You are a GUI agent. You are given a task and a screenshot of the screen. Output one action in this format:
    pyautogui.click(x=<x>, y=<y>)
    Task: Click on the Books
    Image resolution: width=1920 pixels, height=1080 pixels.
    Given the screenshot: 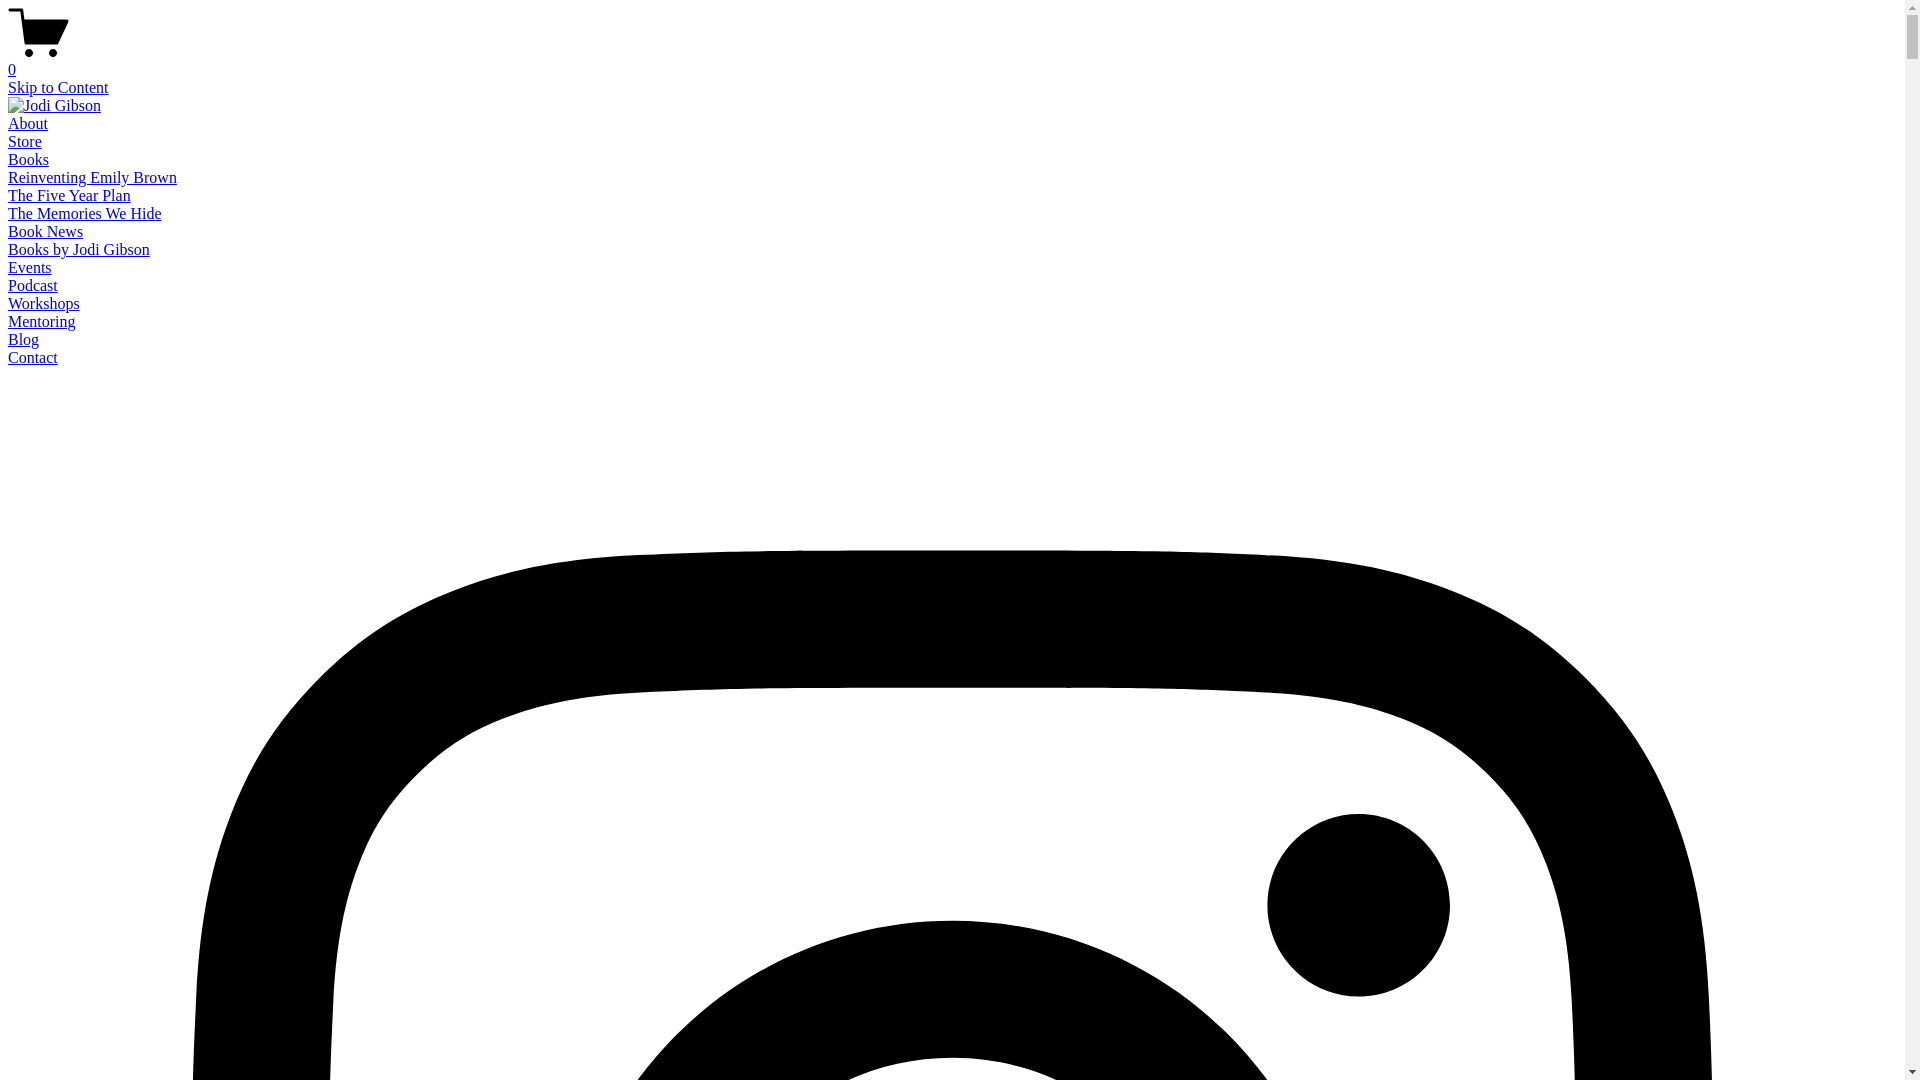 What is the action you would take?
    pyautogui.click(x=28, y=160)
    